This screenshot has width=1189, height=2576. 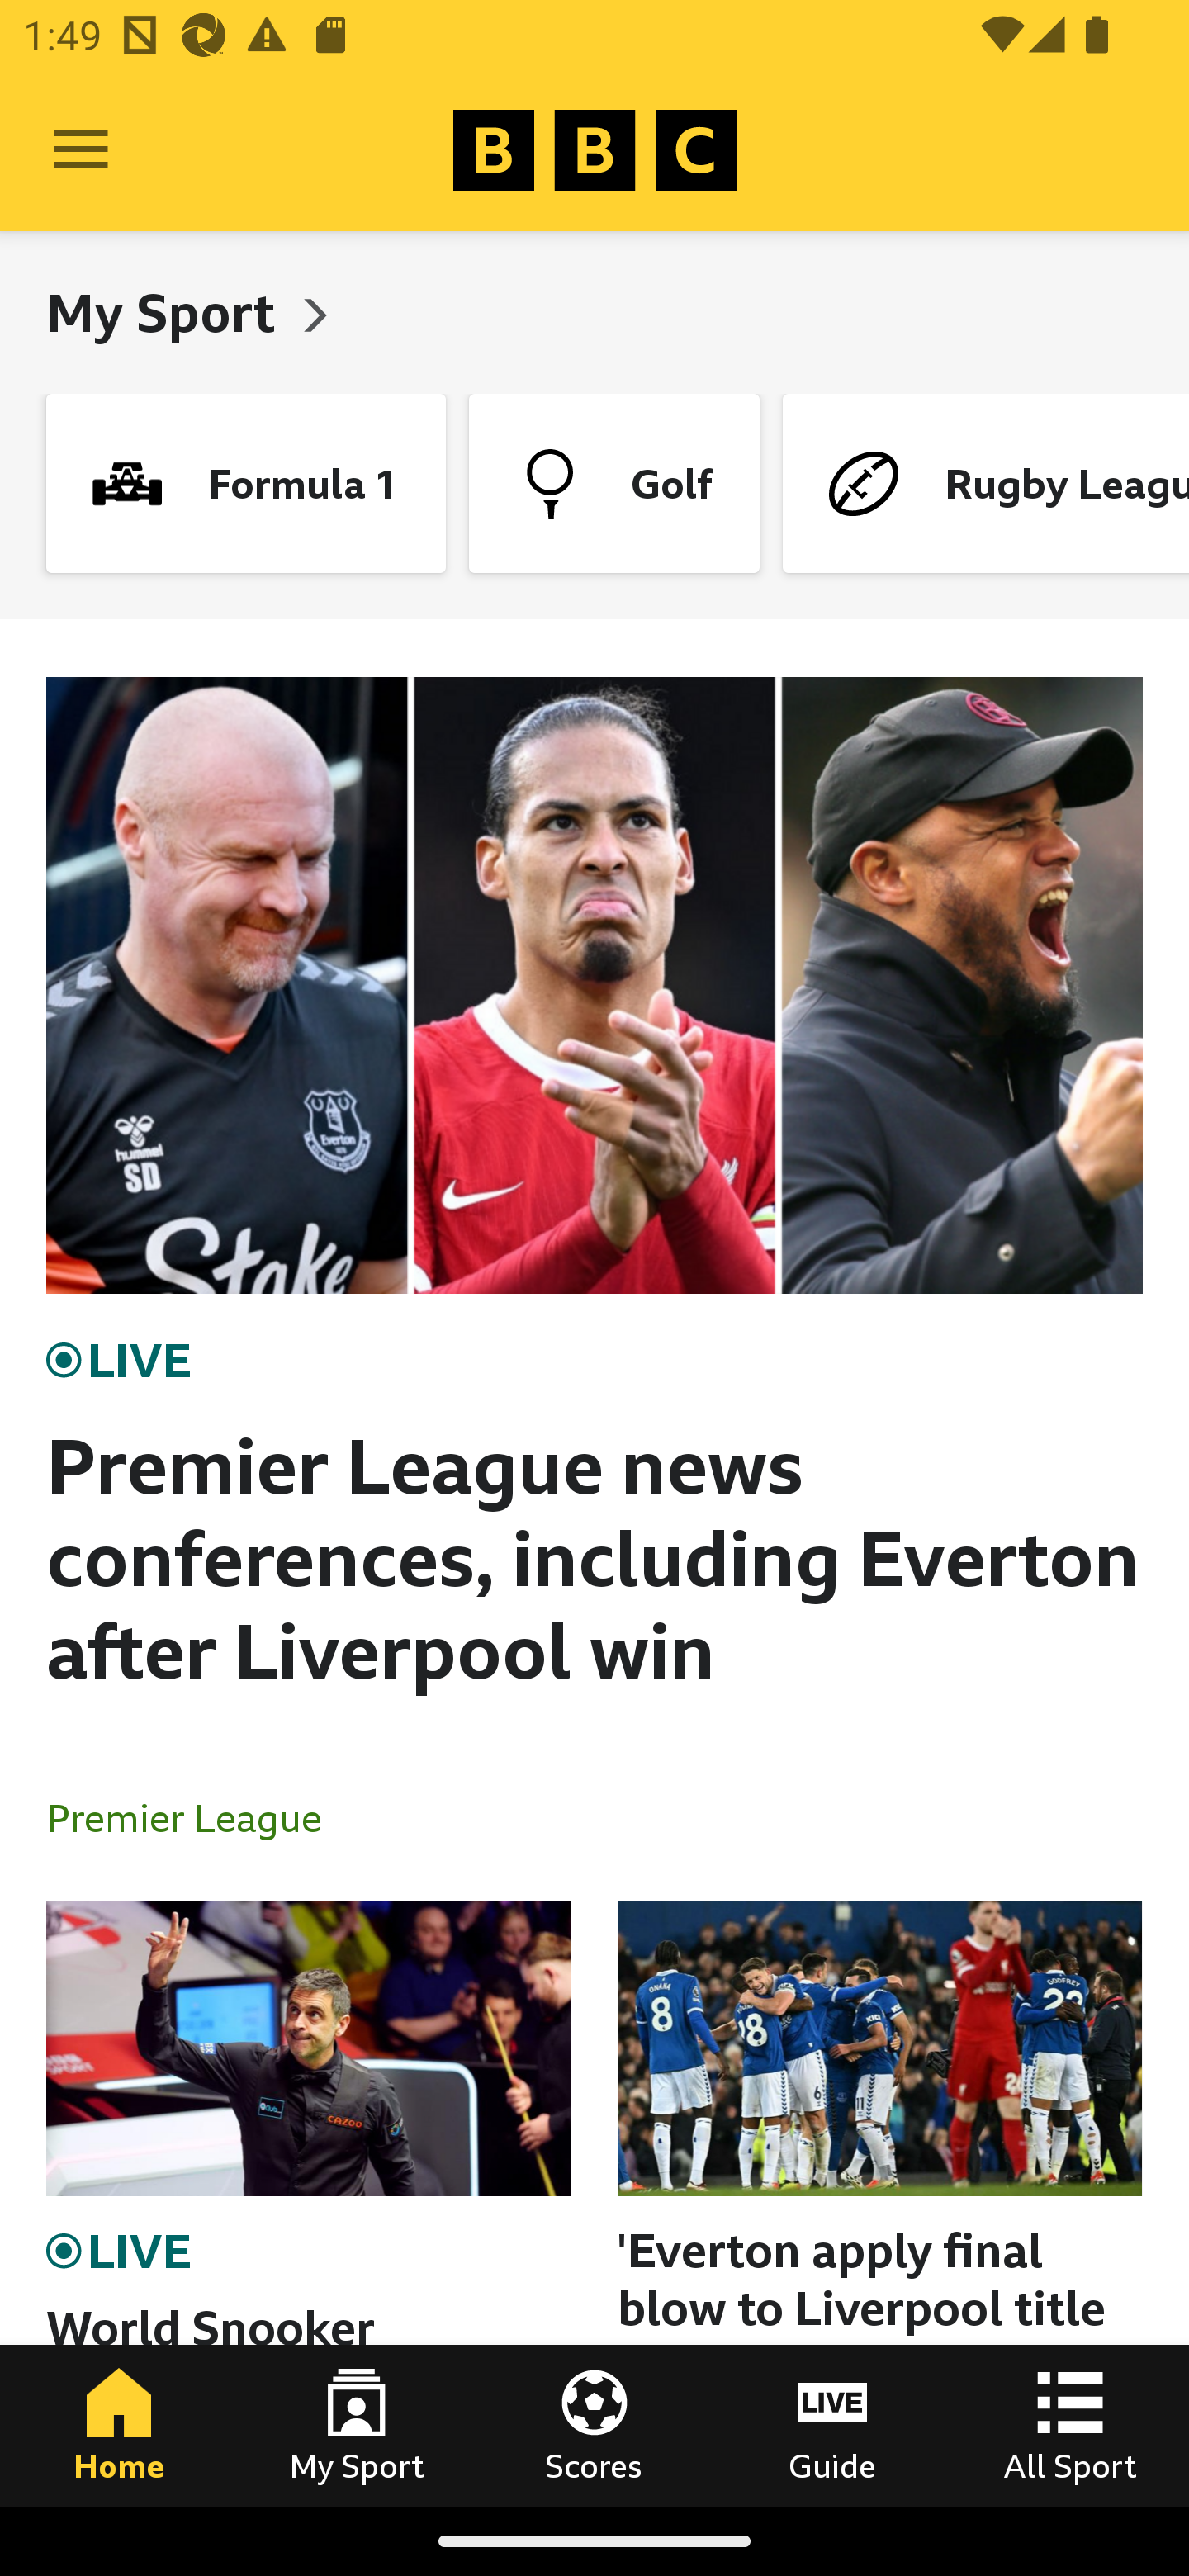 What do you see at coordinates (357, 2425) in the screenshot?
I see `My Sport` at bounding box center [357, 2425].